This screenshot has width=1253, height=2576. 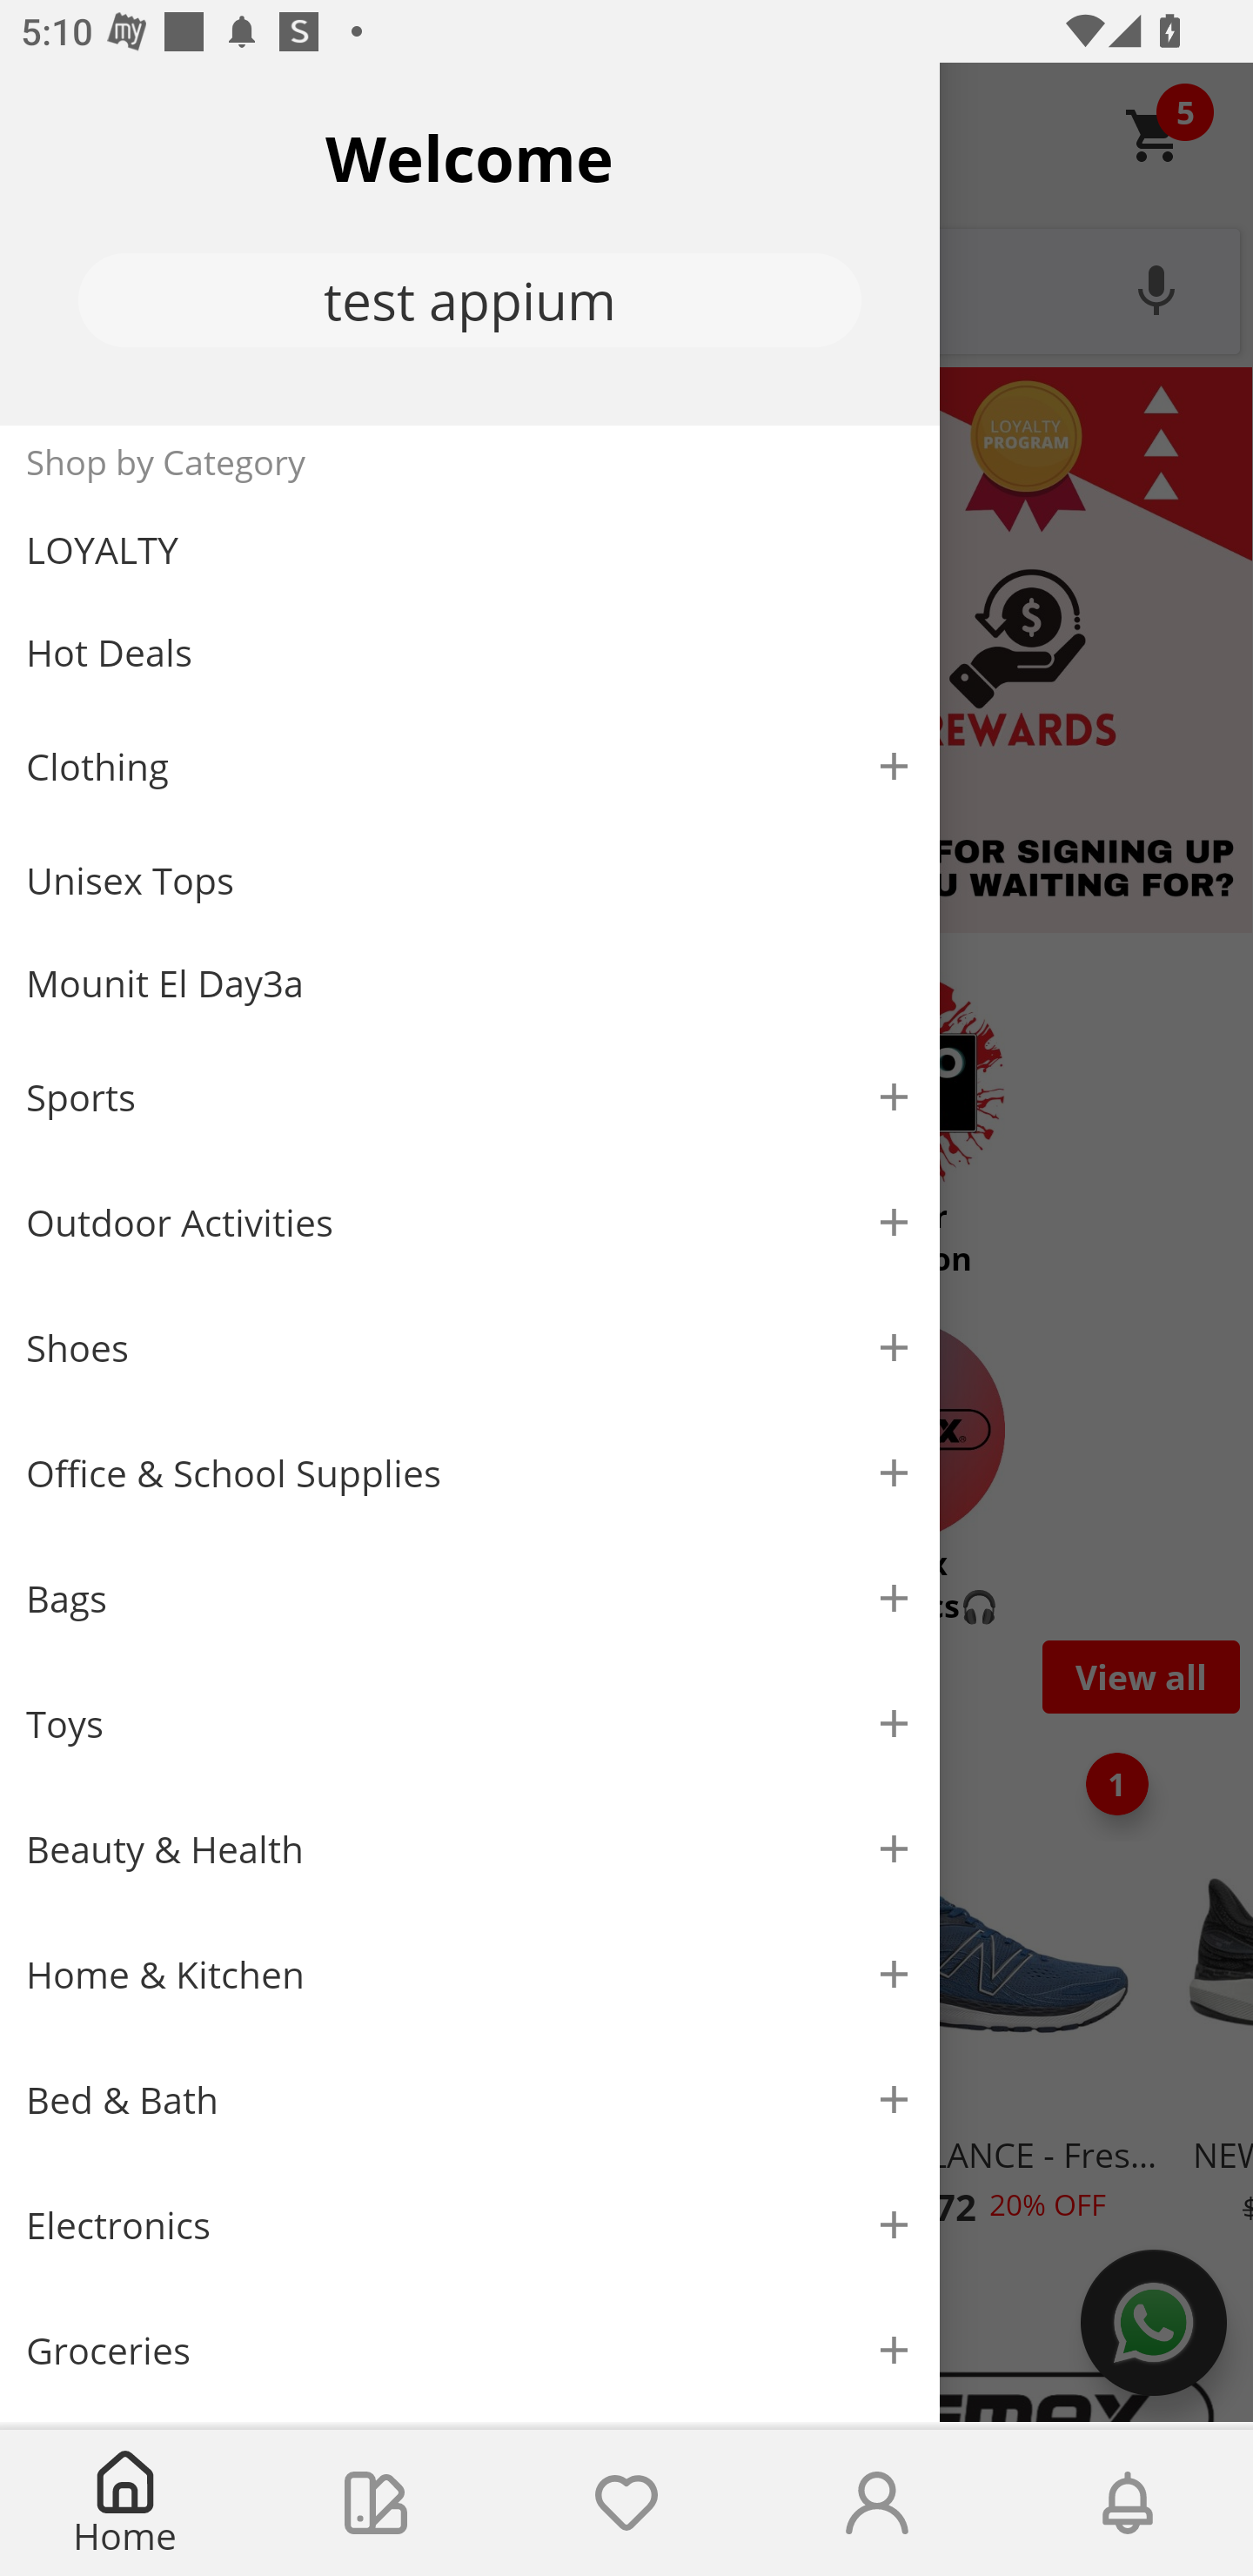 What do you see at coordinates (470, 244) in the screenshot?
I see `Welcome test appium` at bounding box center [470, 244].